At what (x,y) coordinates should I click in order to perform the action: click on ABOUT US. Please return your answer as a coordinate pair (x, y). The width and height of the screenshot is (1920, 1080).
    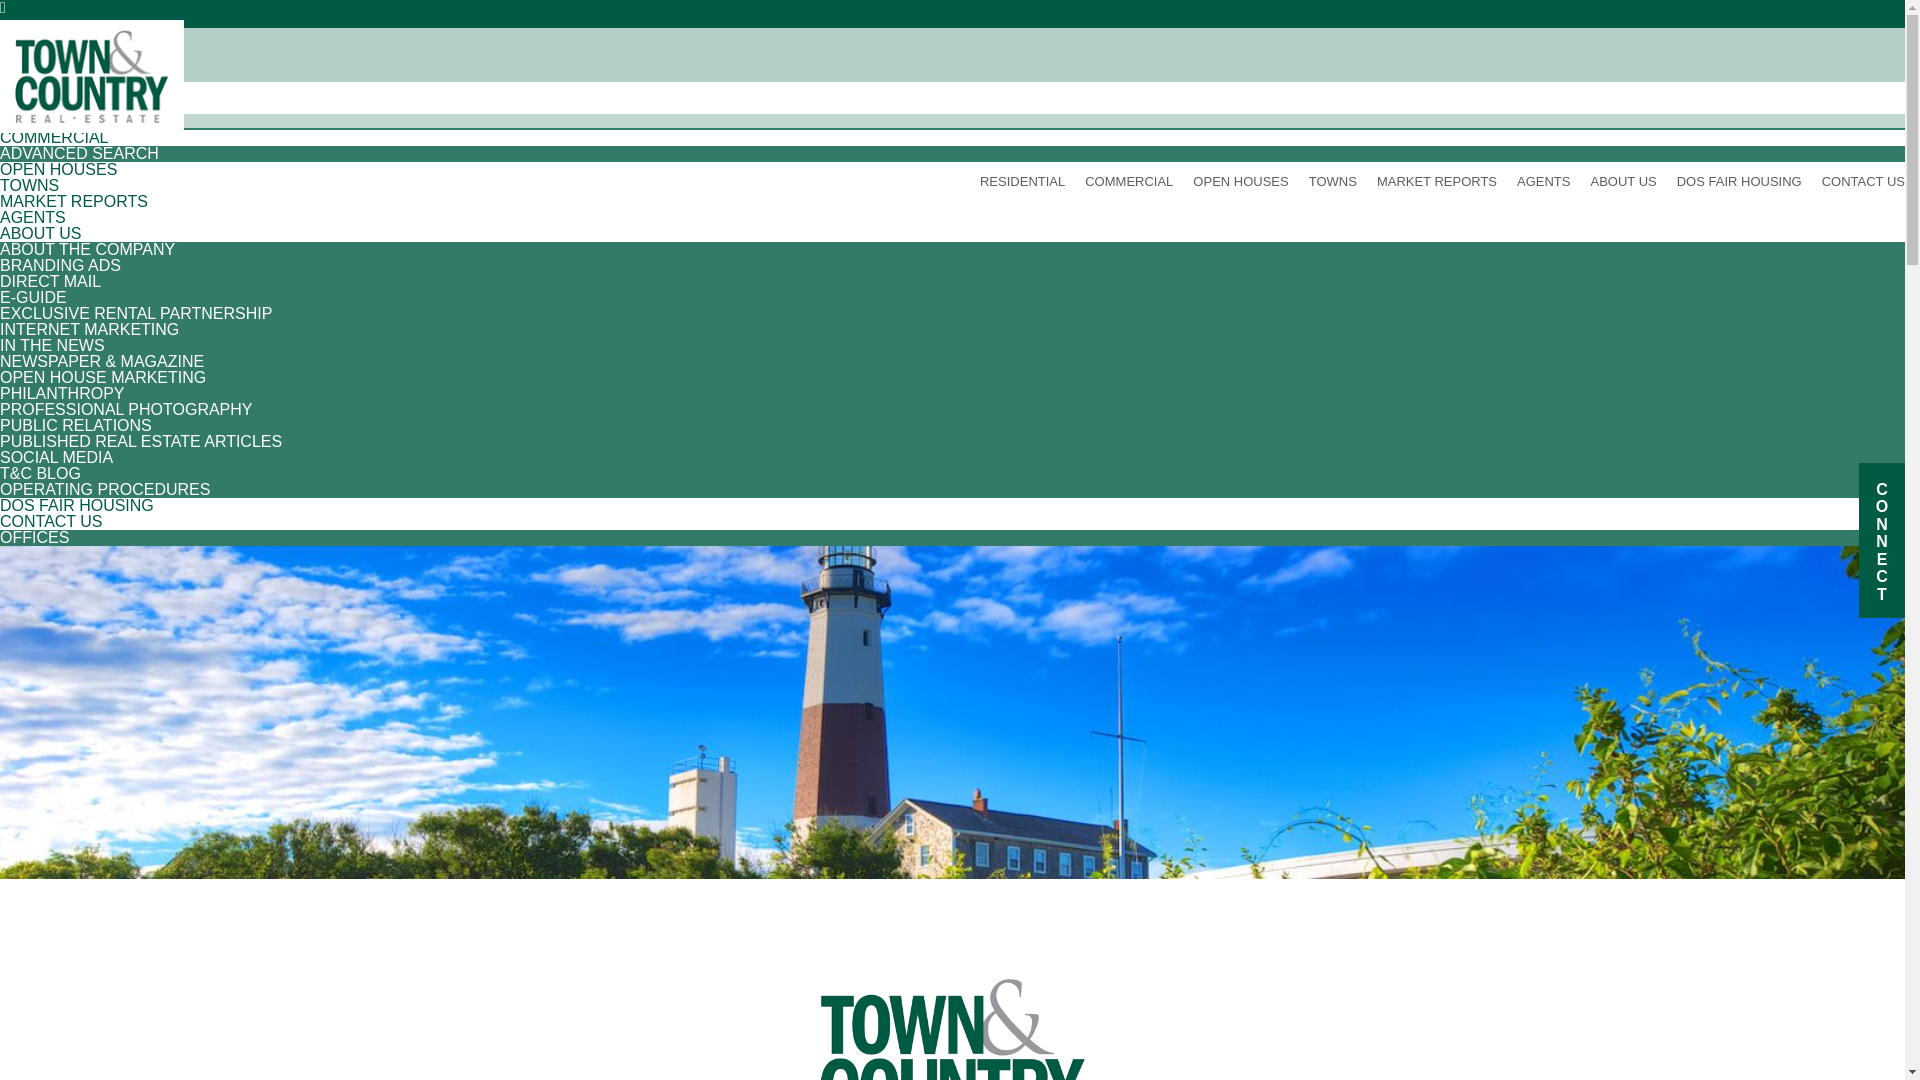
    Looking at the image, I should click on (41, 232).